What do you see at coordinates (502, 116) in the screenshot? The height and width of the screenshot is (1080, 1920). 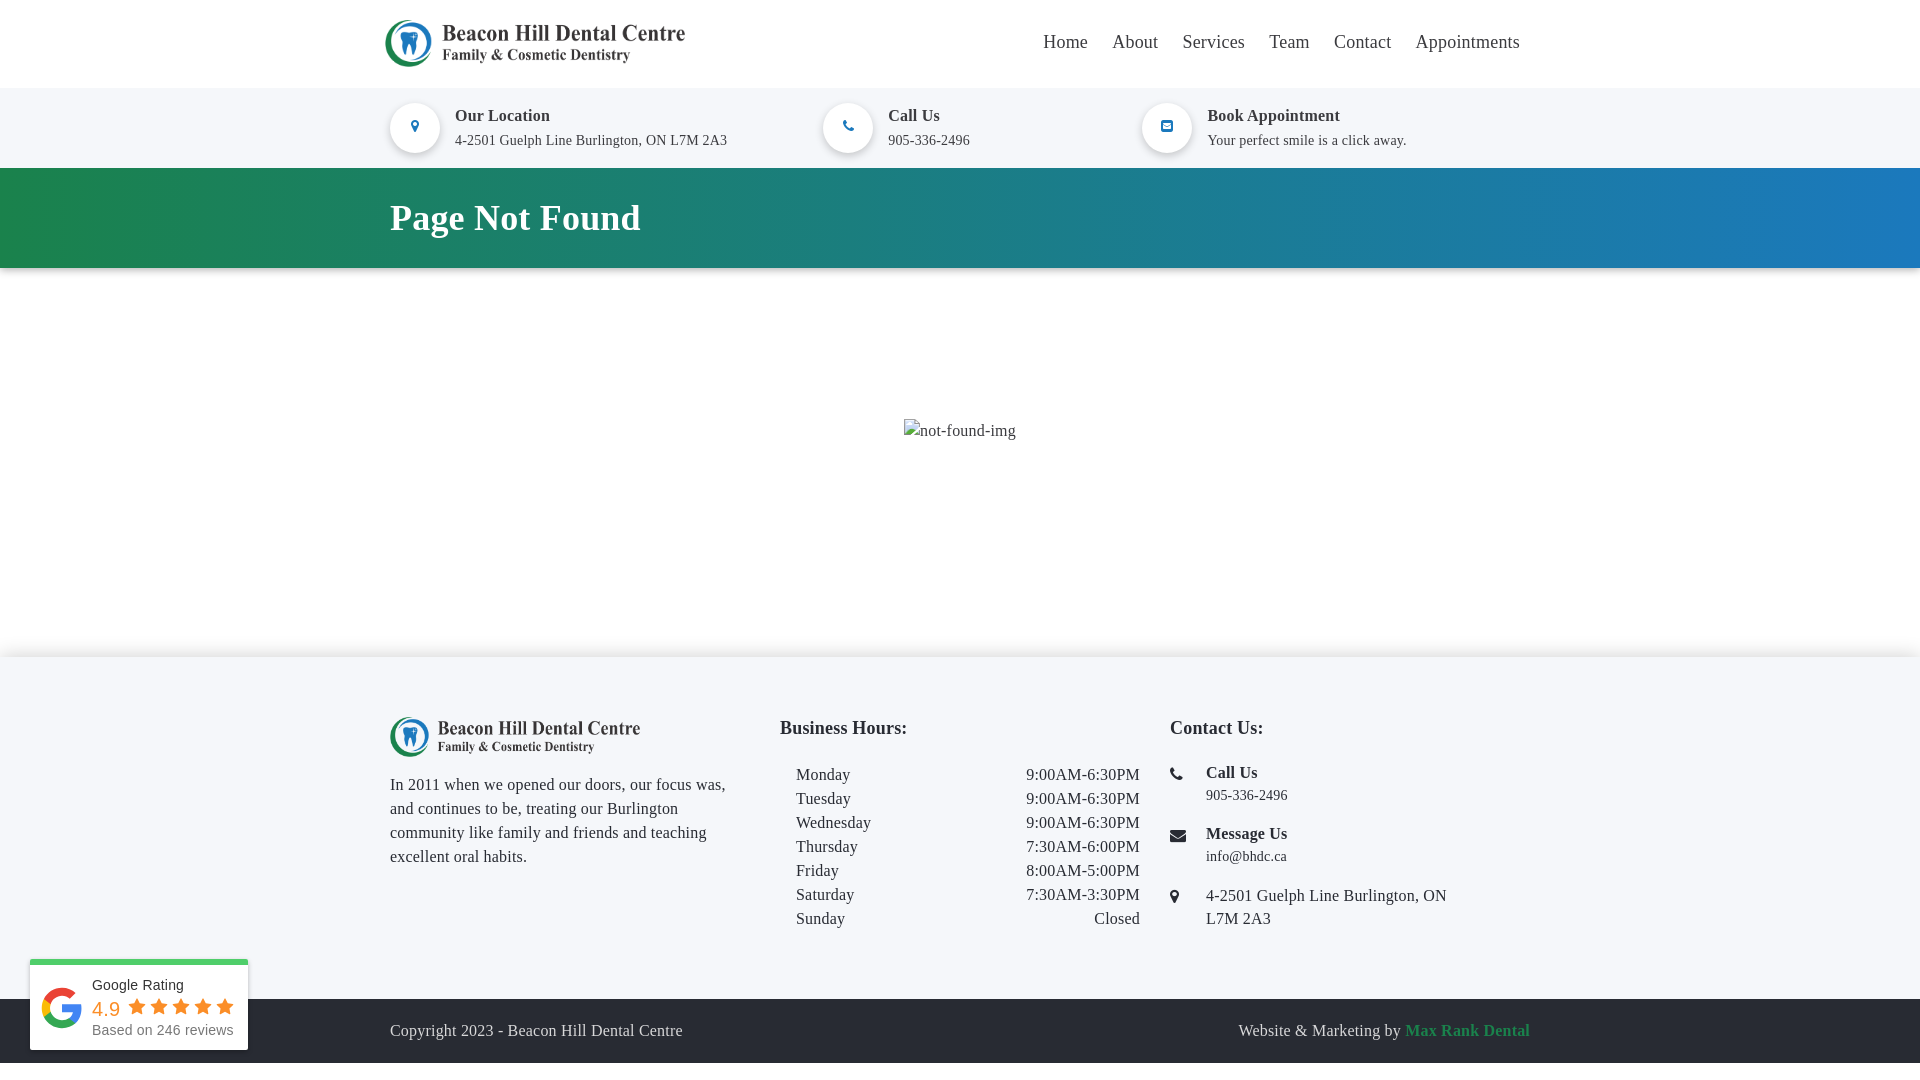 I see `Our Location` at bounding box center [502, 116].